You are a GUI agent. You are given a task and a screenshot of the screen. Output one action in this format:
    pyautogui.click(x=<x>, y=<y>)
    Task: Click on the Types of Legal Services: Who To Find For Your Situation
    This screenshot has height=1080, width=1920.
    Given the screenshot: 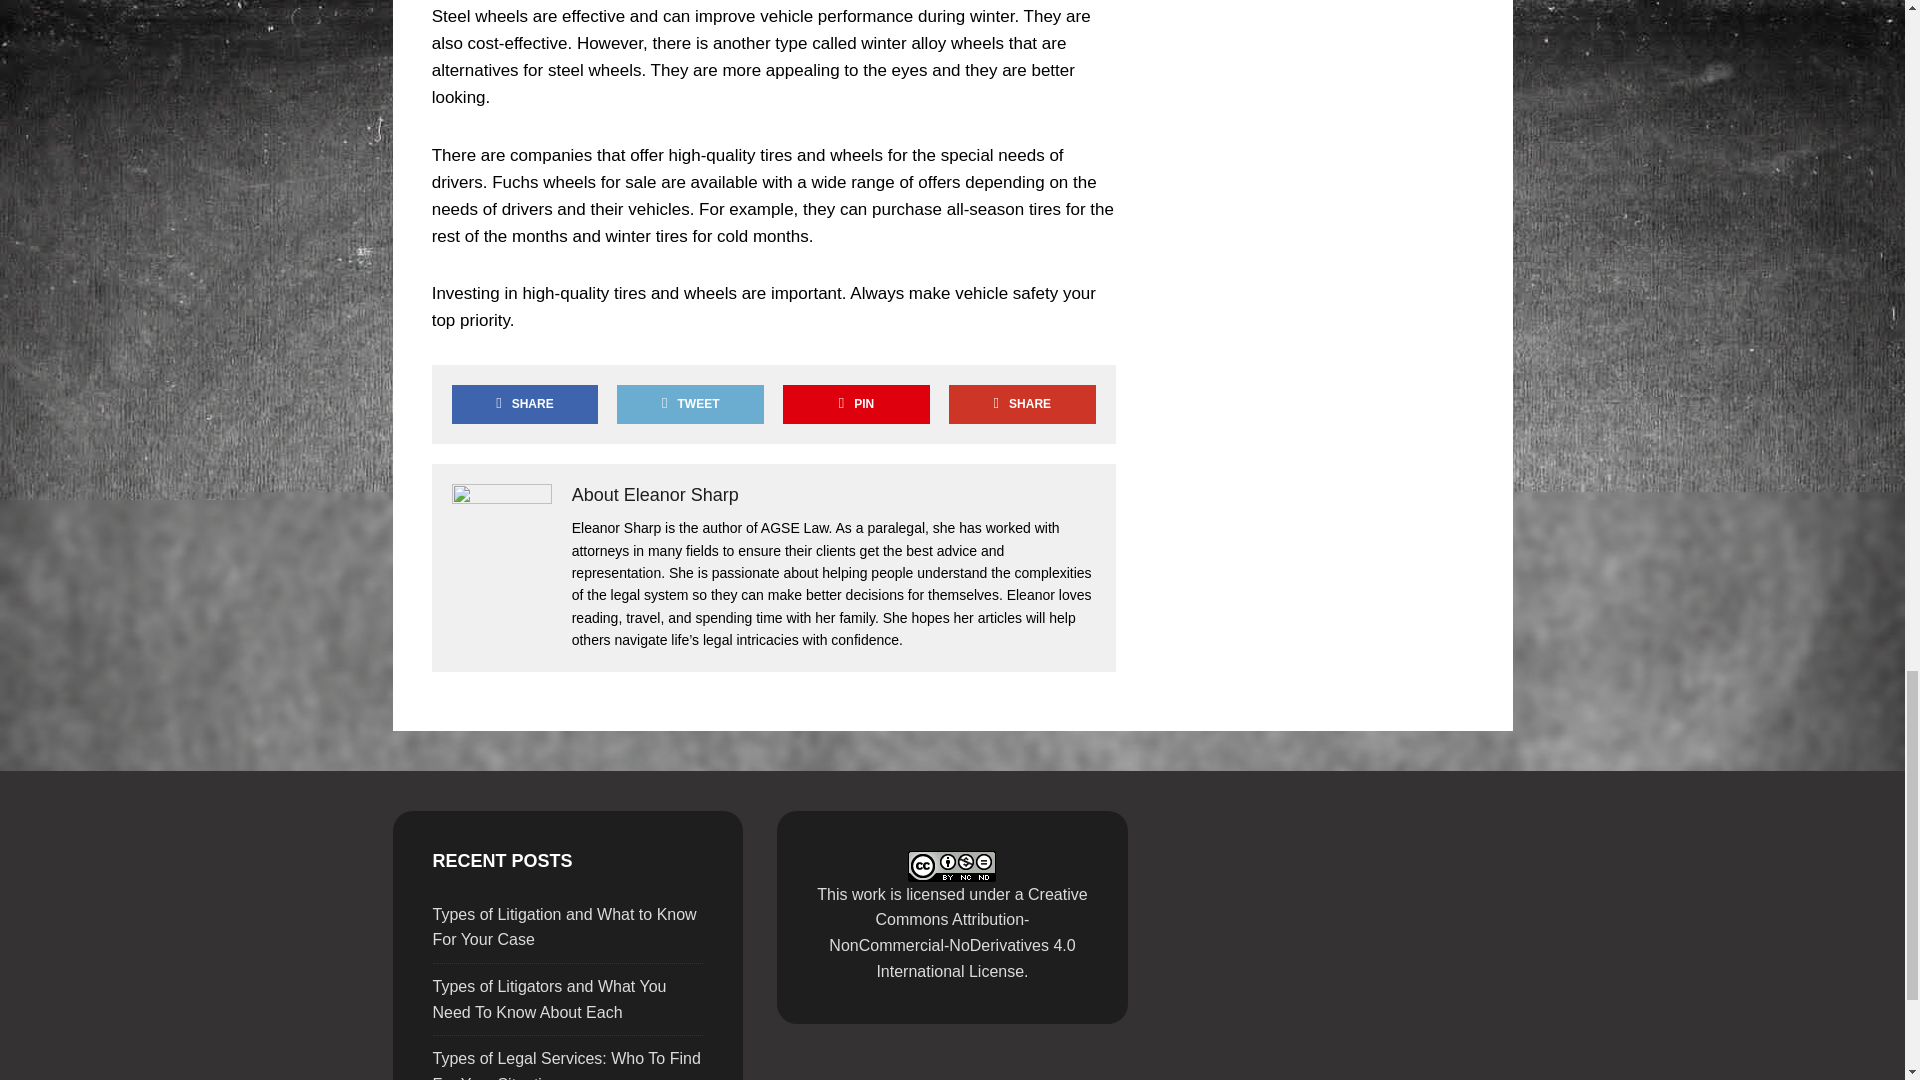 What is the action you would take?
    pyautogui.click(x=566, y=1064)
    